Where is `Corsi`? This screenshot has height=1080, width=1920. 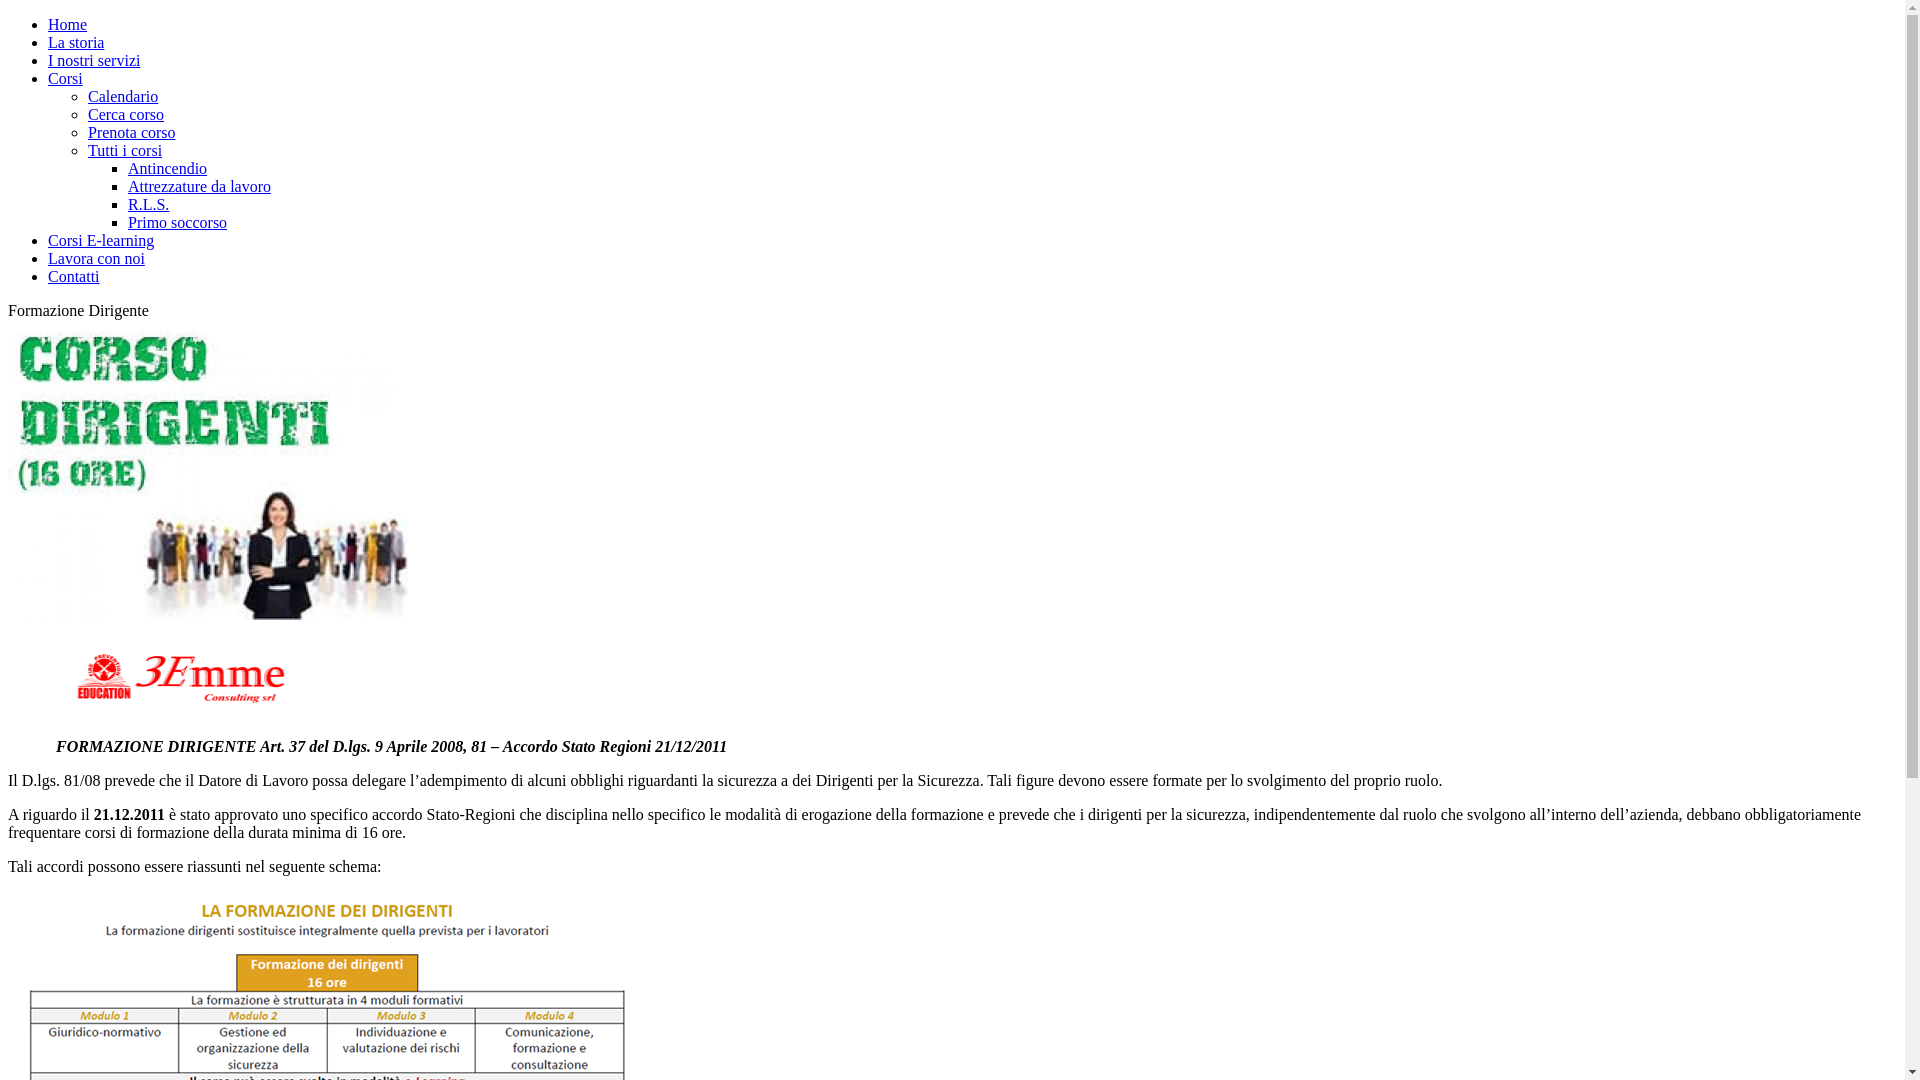
Corsi is located at coordinates (66, 78).